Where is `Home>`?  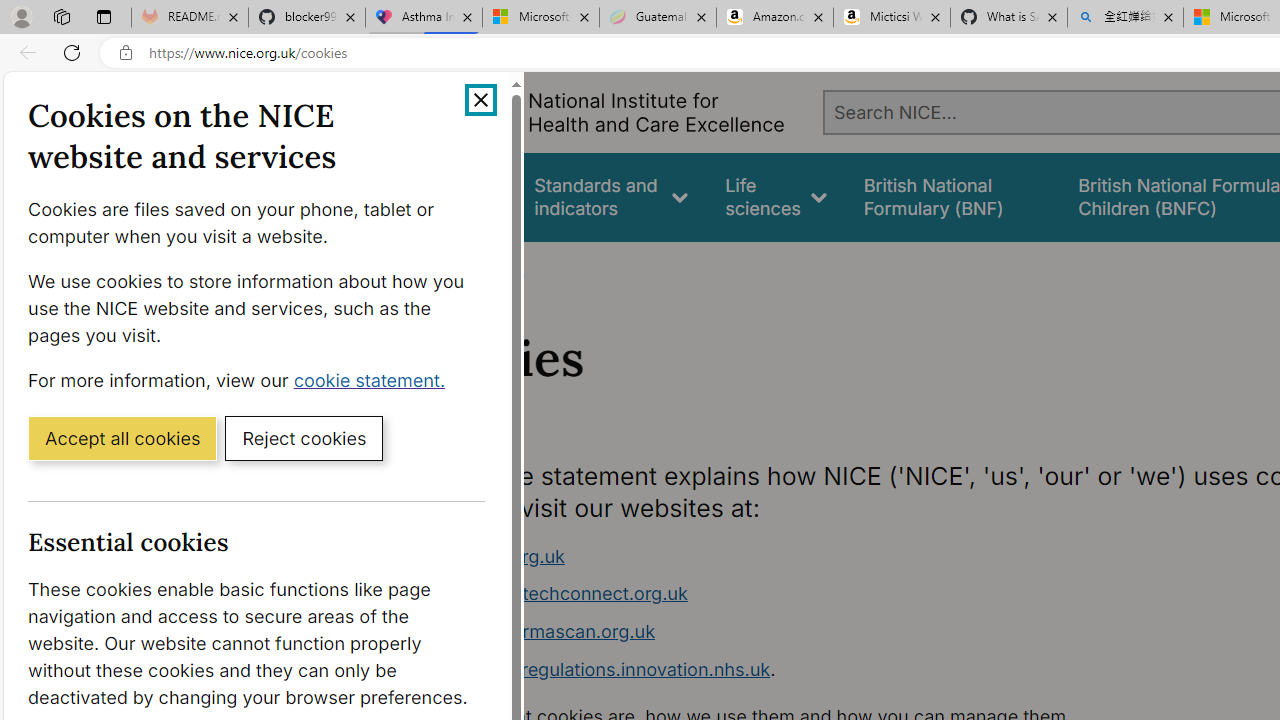
Home> is located at coordinates (434, 268).